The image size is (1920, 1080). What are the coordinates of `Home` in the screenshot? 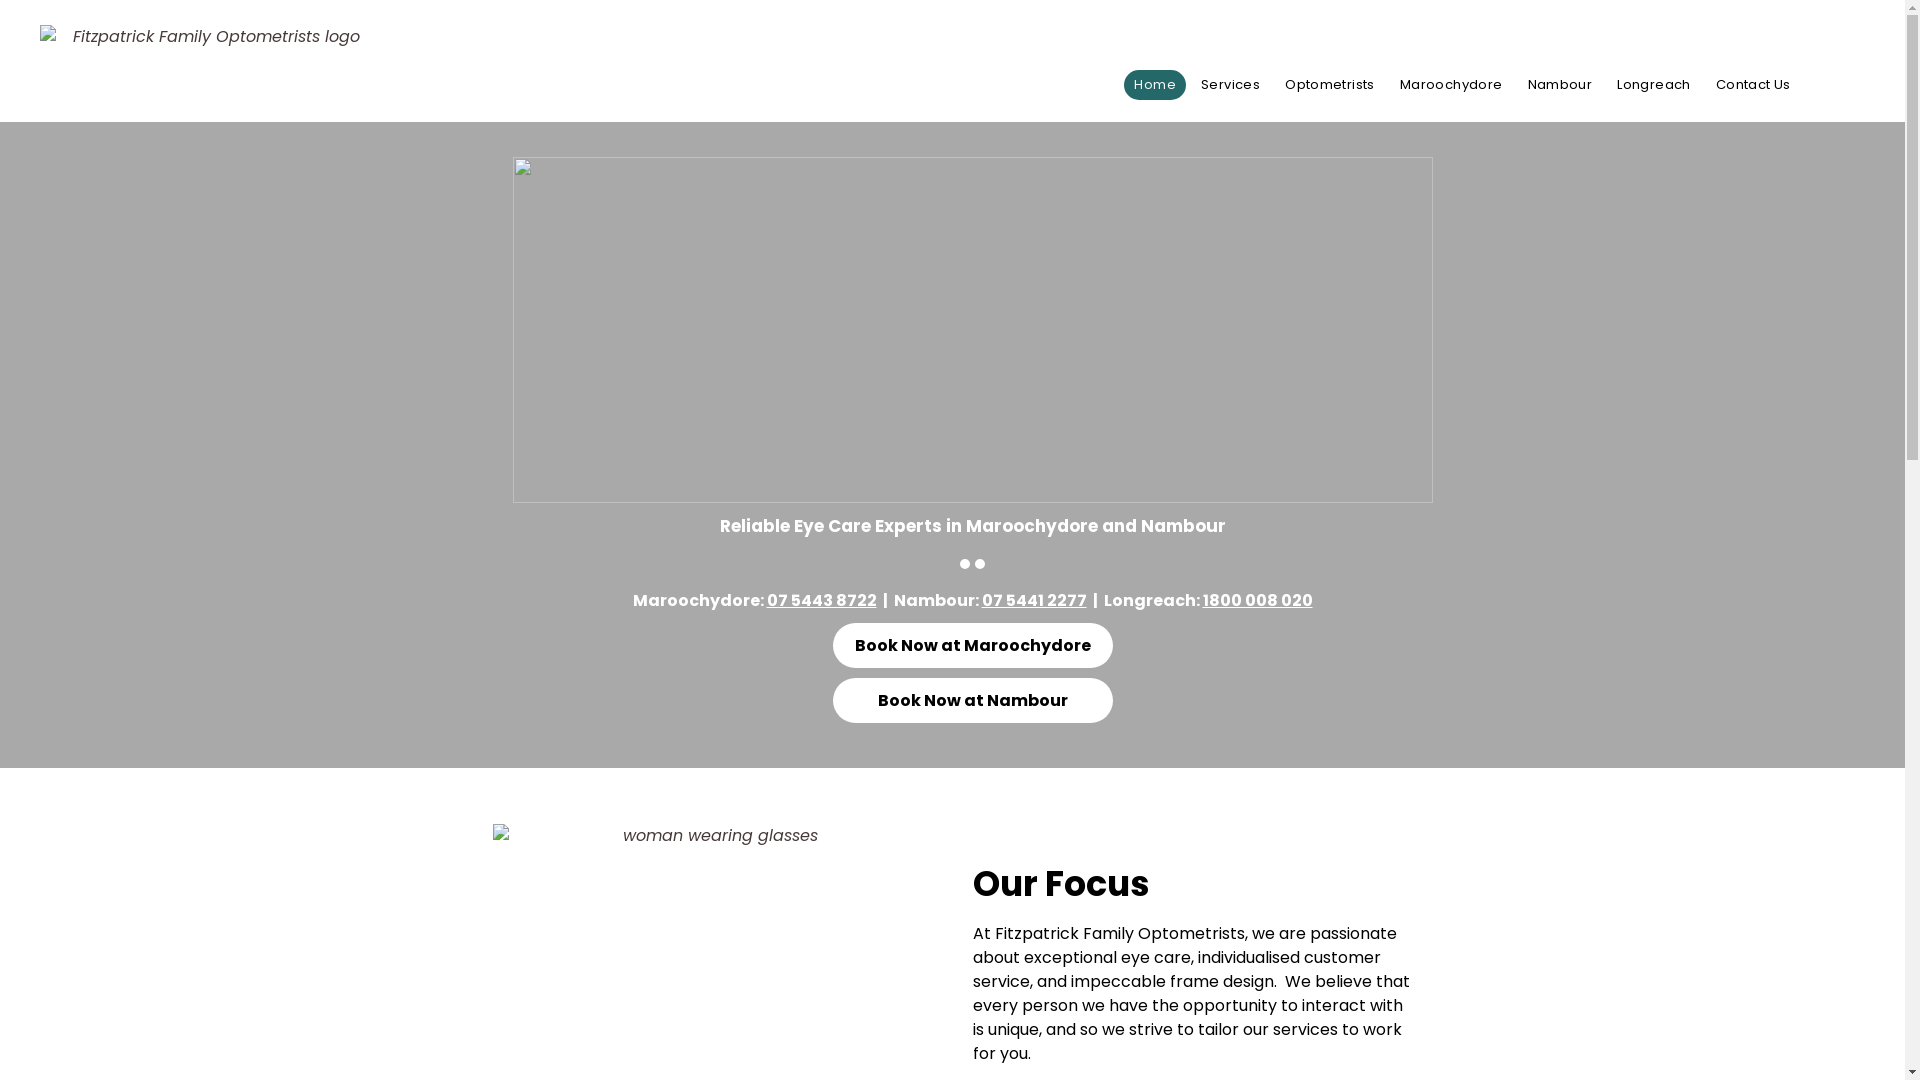 It's located at (1155, 85).